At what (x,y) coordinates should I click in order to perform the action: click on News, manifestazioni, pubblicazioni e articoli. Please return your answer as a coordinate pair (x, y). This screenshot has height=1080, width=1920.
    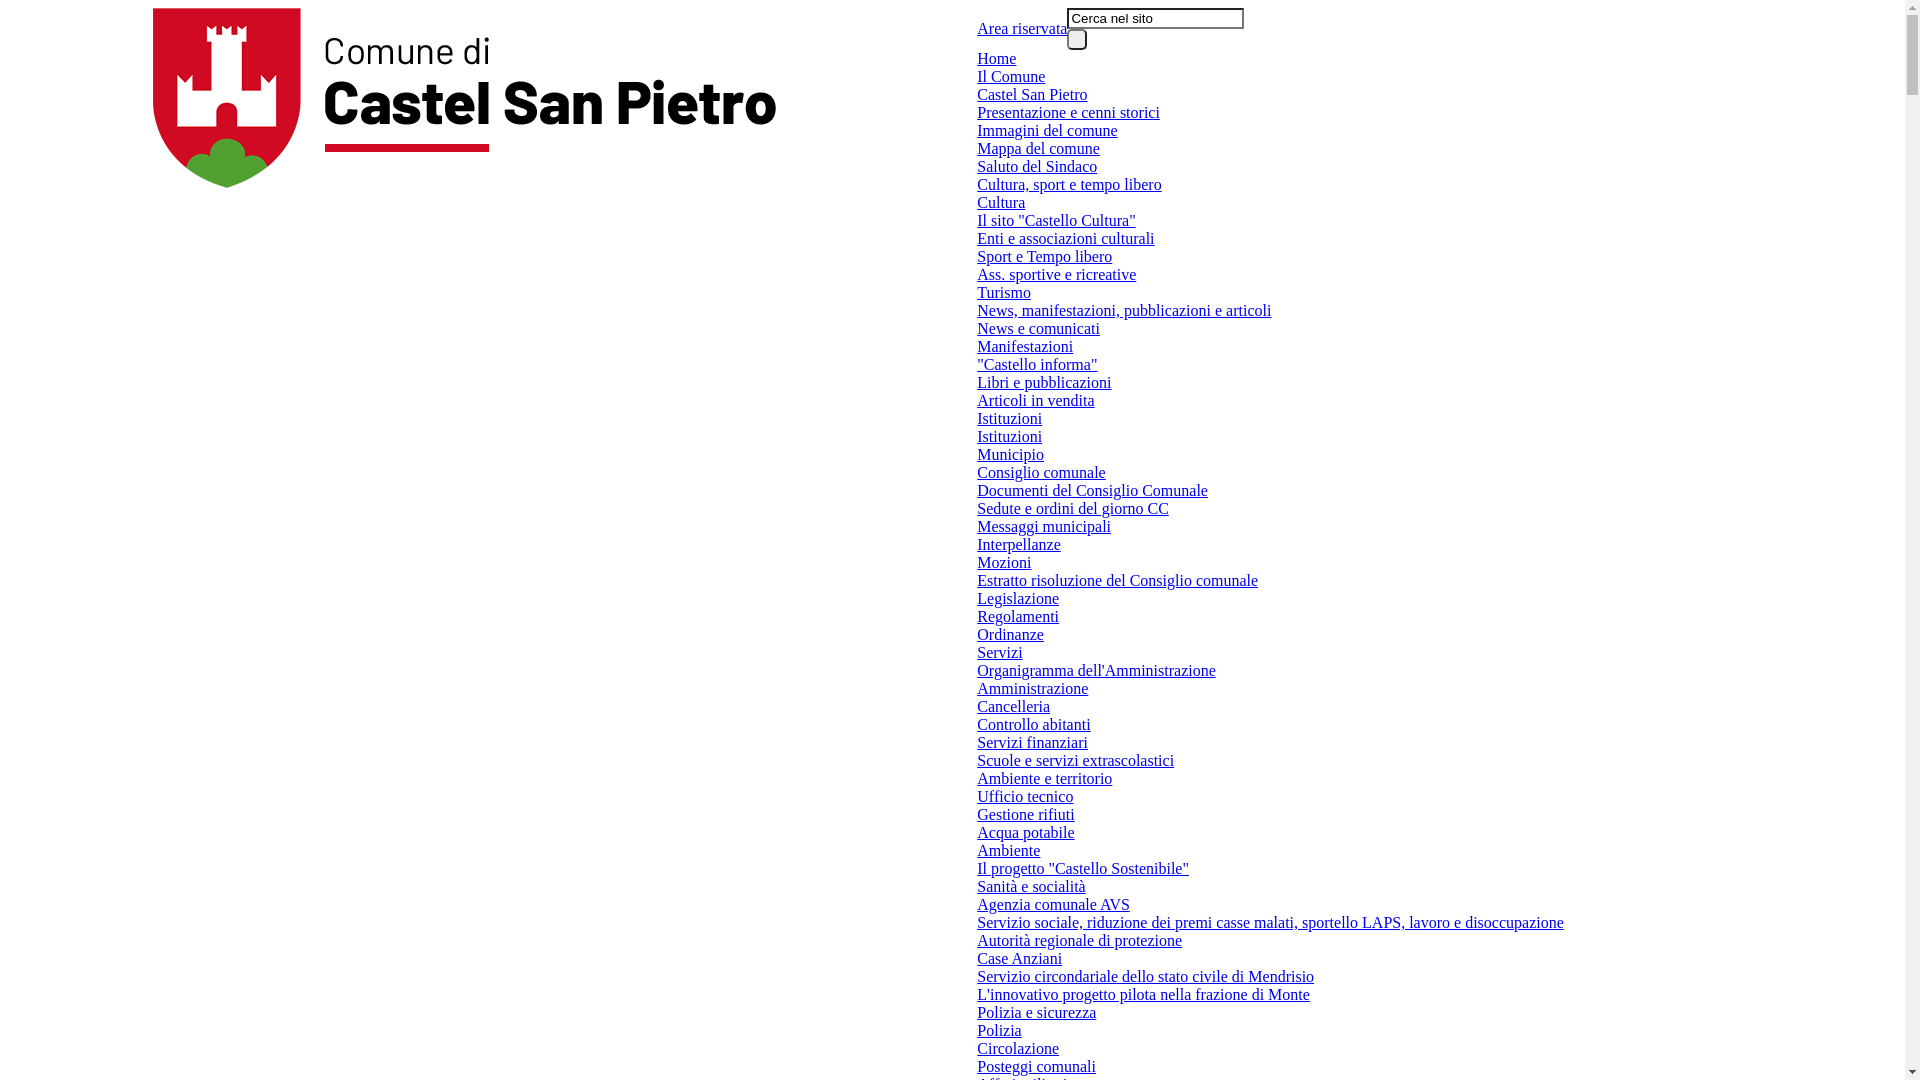
    Looking at the image, I should click on (1124, 311).